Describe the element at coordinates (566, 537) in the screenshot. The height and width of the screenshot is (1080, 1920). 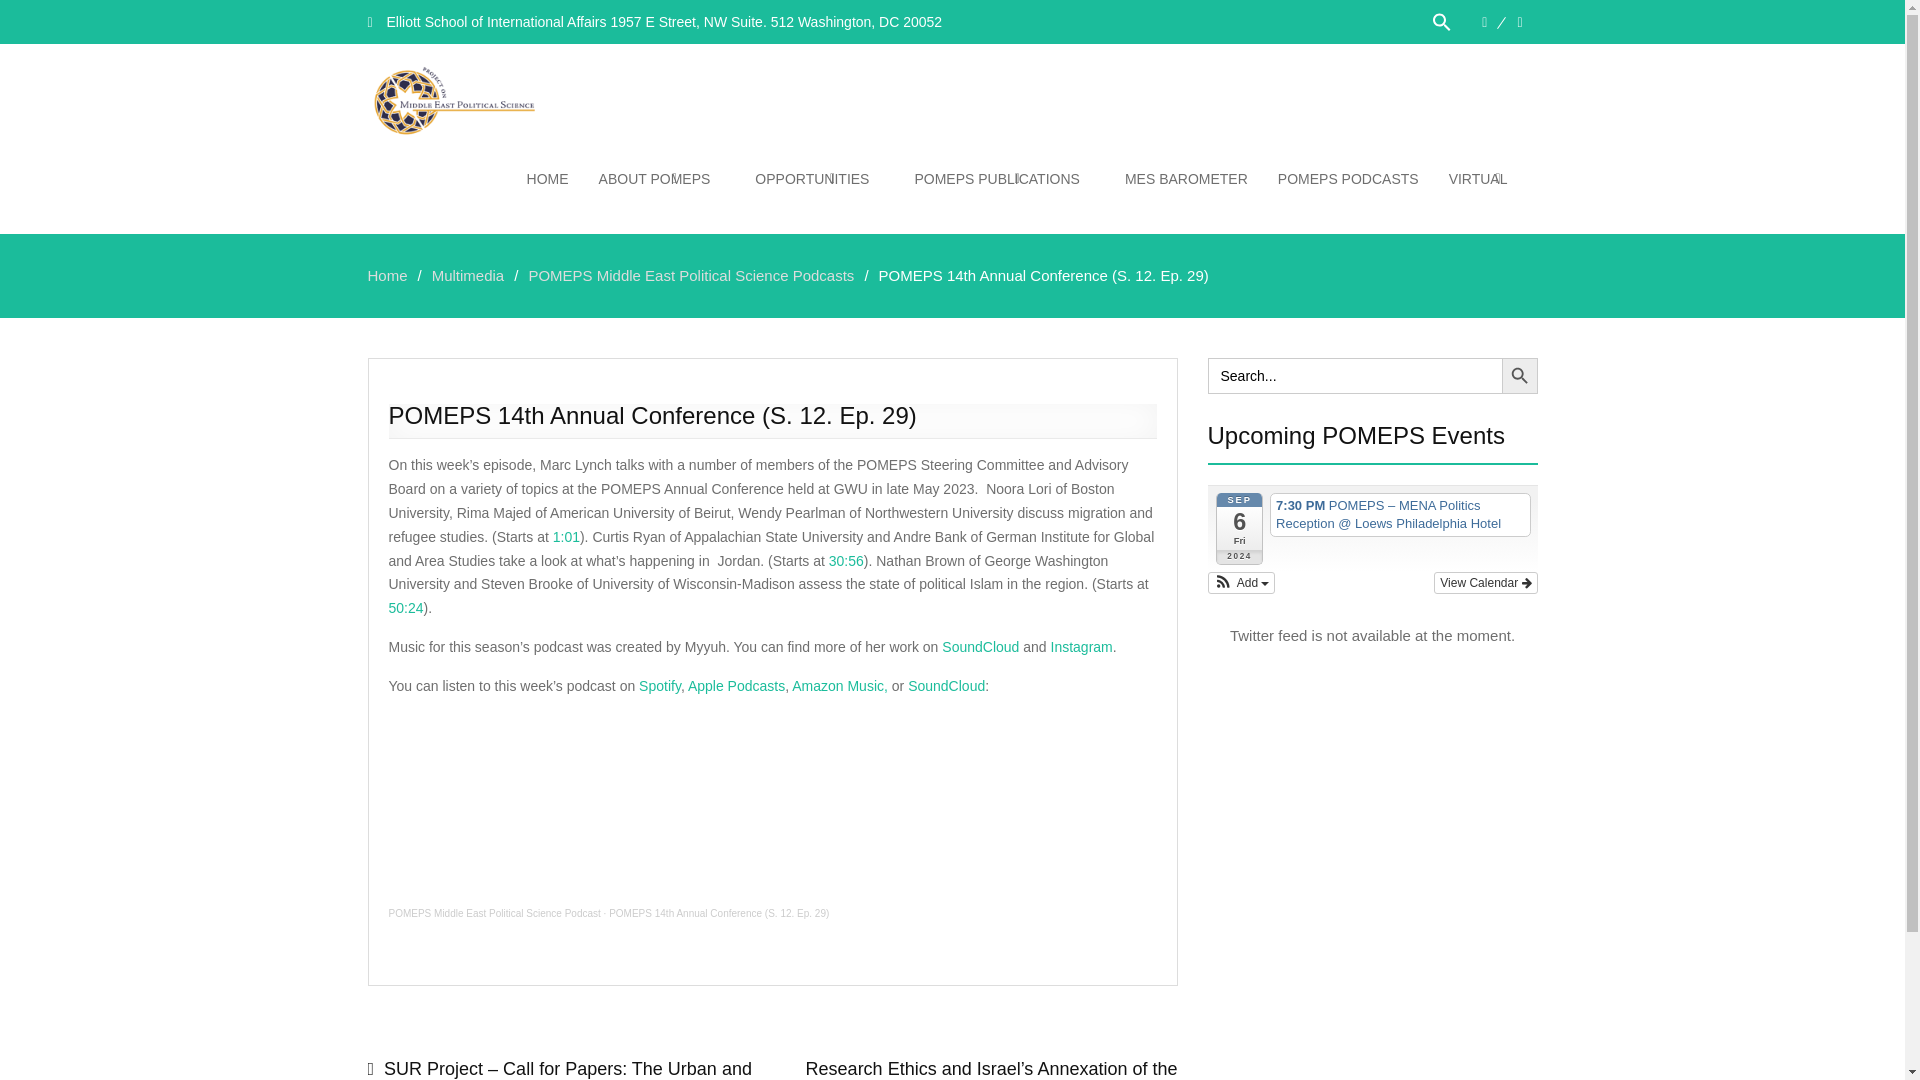
I see `1:01` at that location.